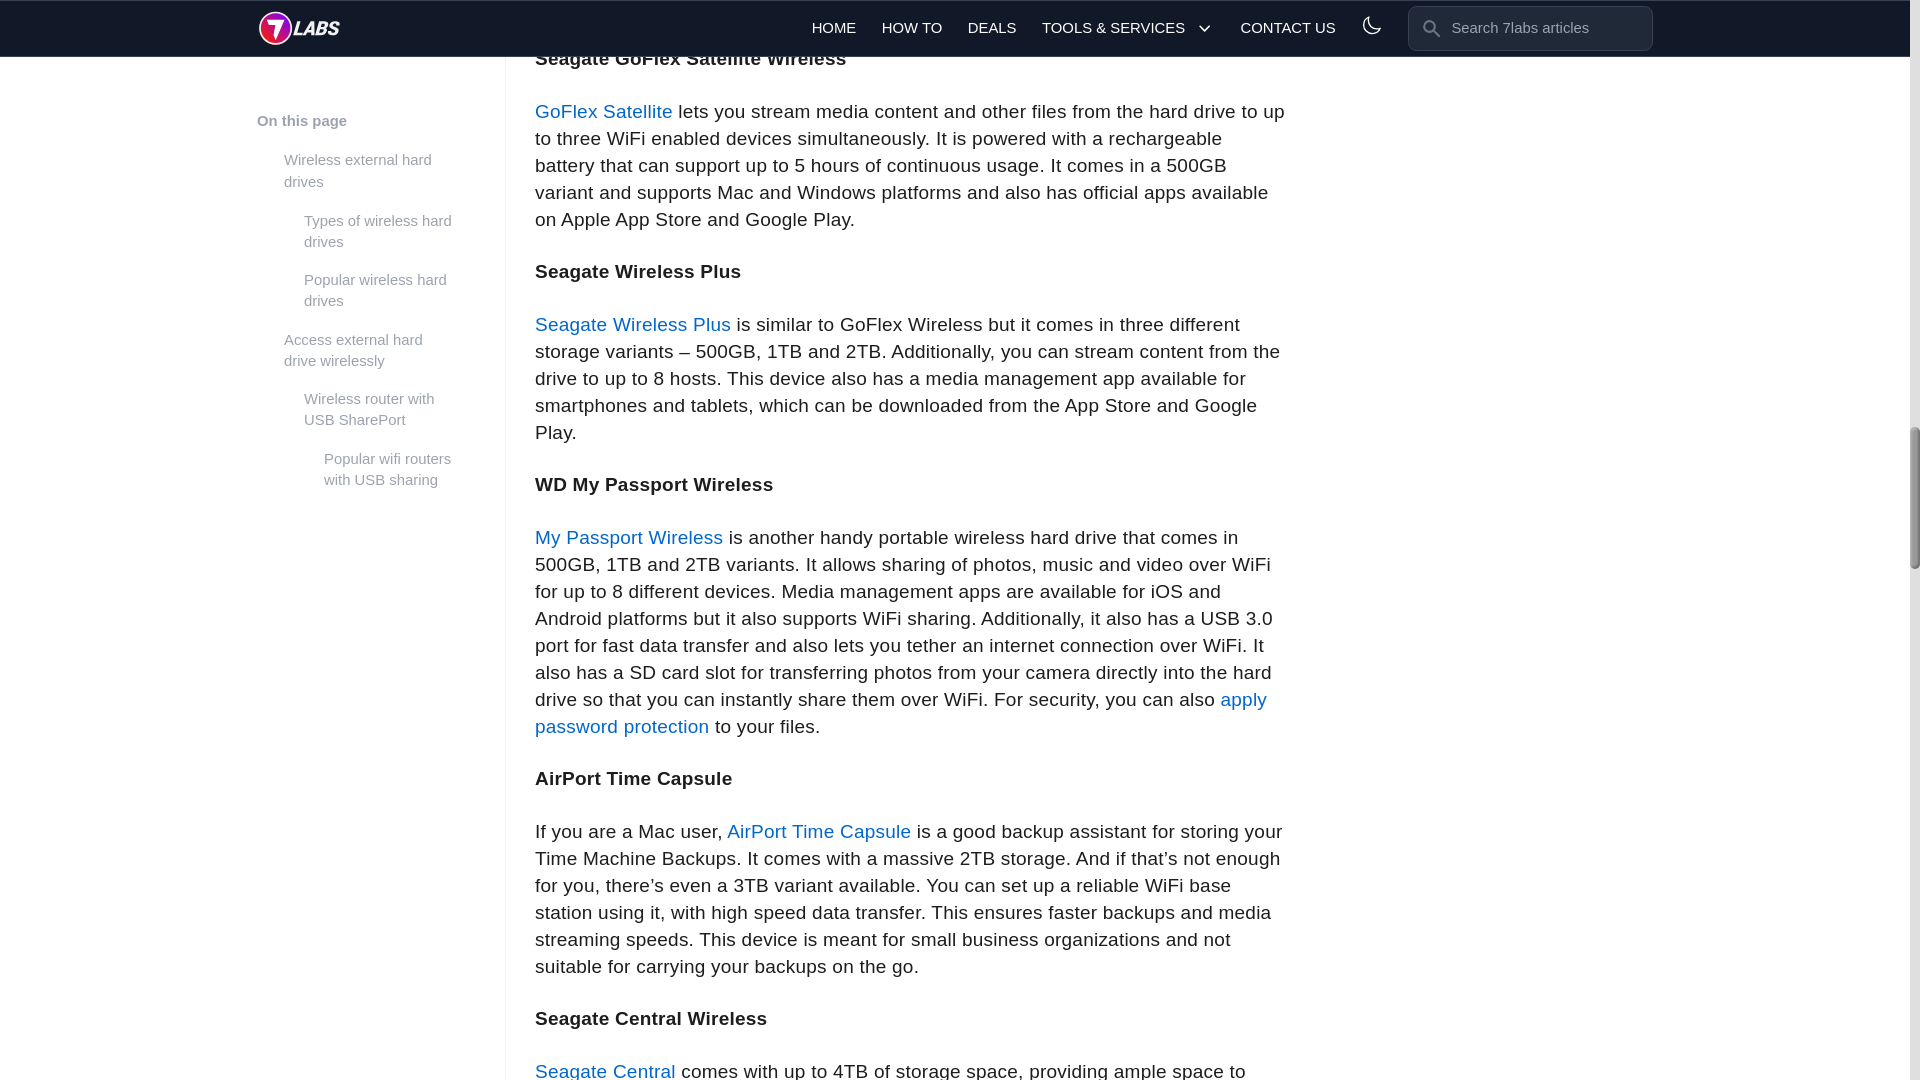 Image resolution: width=1920 pixels, height=1080 pixels. I want to click on GoFlex Satellite Wireless, so click(604, 112).